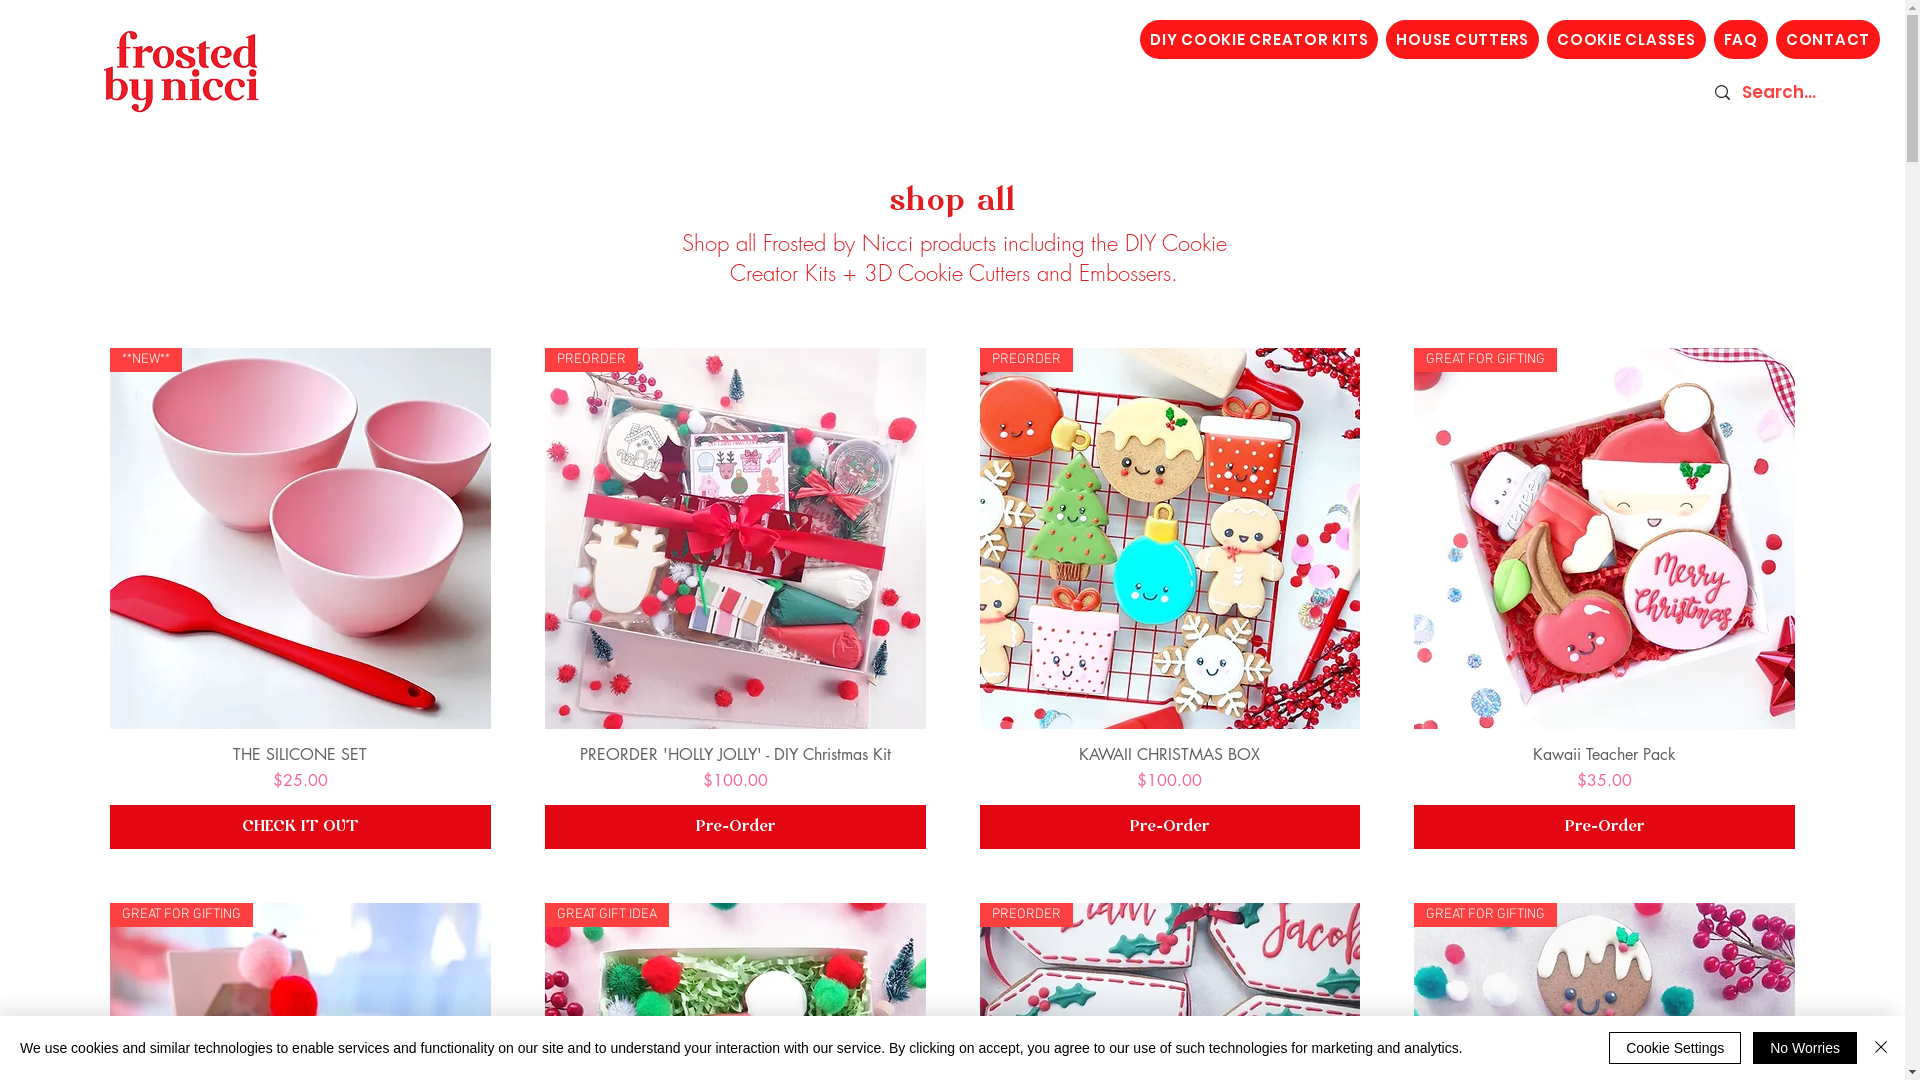 The width and height of the screenshot is (1920, 1080). I want to click on No Worries, so click(1805, 1048).